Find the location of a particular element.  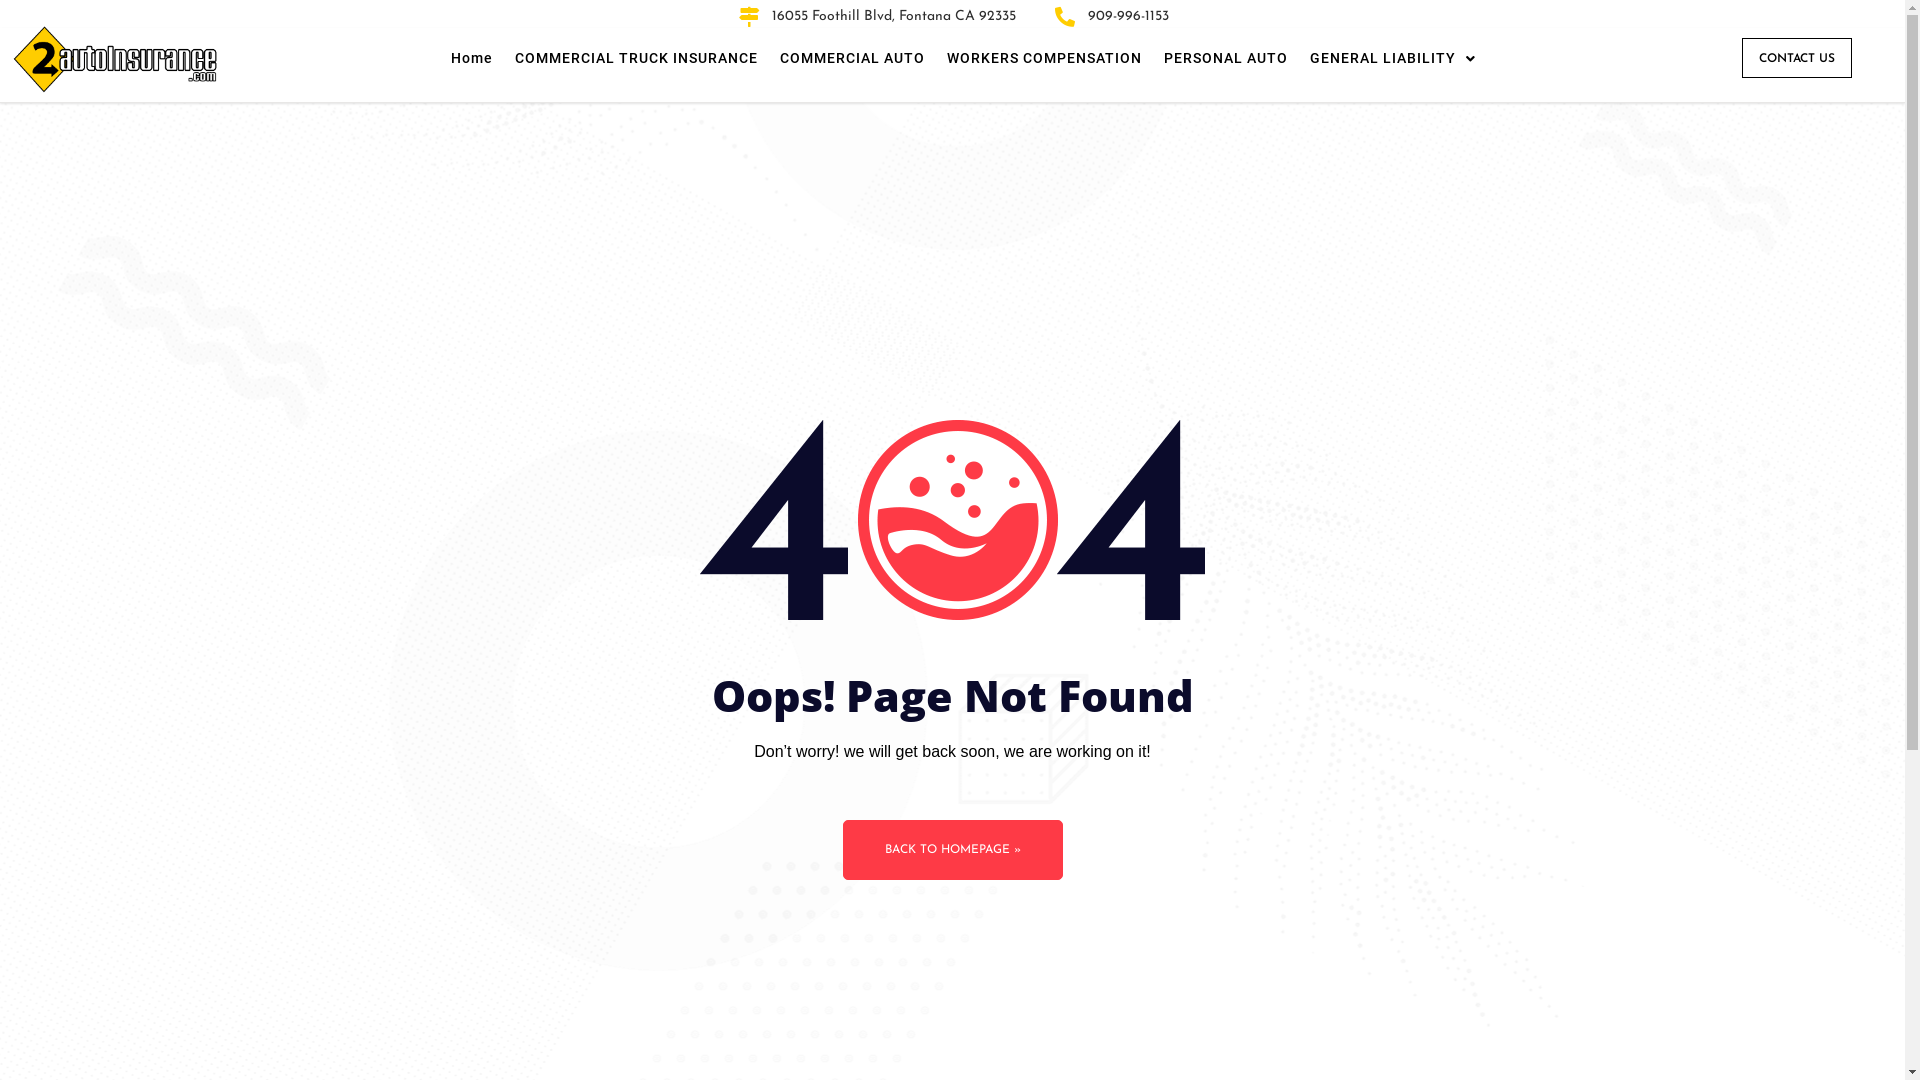

16055 Foothill Blvd, Fontana CA 92335 is located at coordinates (876, 16).